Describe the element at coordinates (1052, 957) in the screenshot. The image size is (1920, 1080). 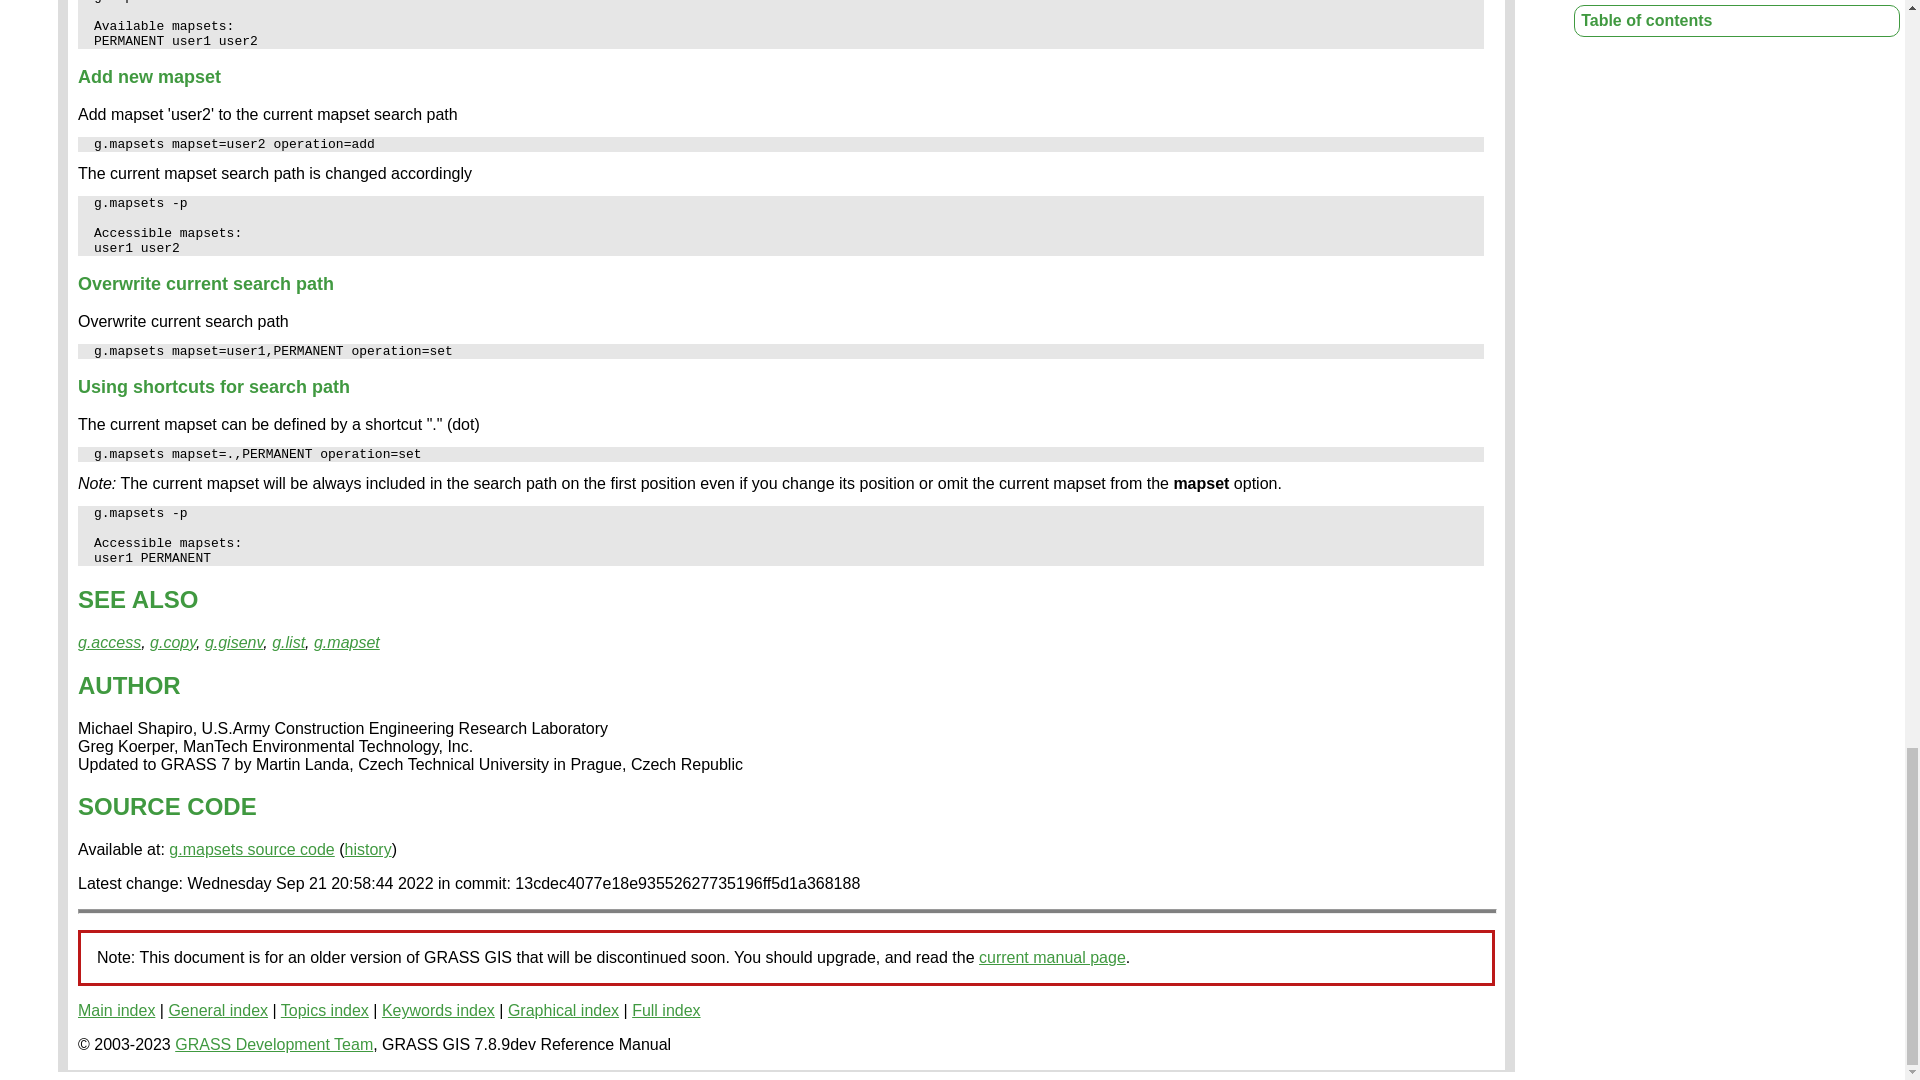
I see `current manual page` at that location.